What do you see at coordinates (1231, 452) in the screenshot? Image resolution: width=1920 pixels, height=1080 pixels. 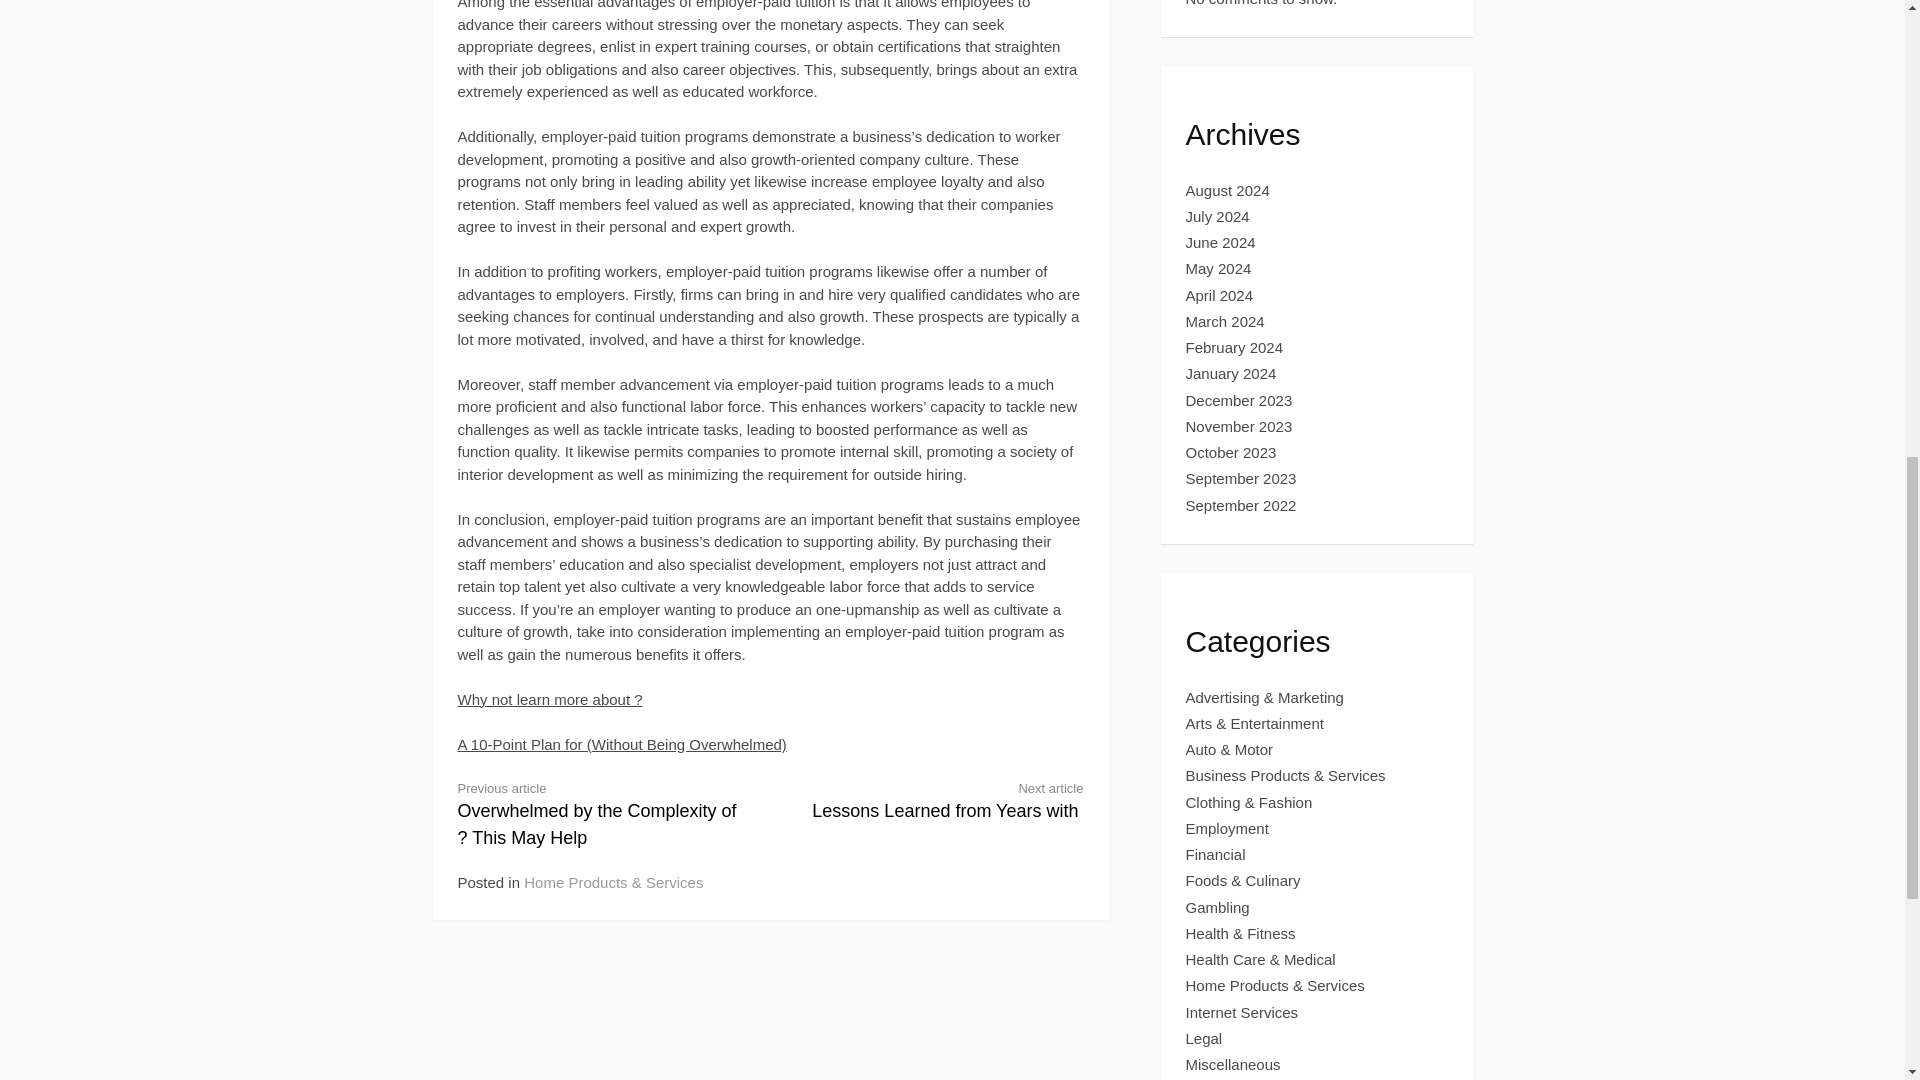 I see `December 2023` at bounding box center [1231, 452].